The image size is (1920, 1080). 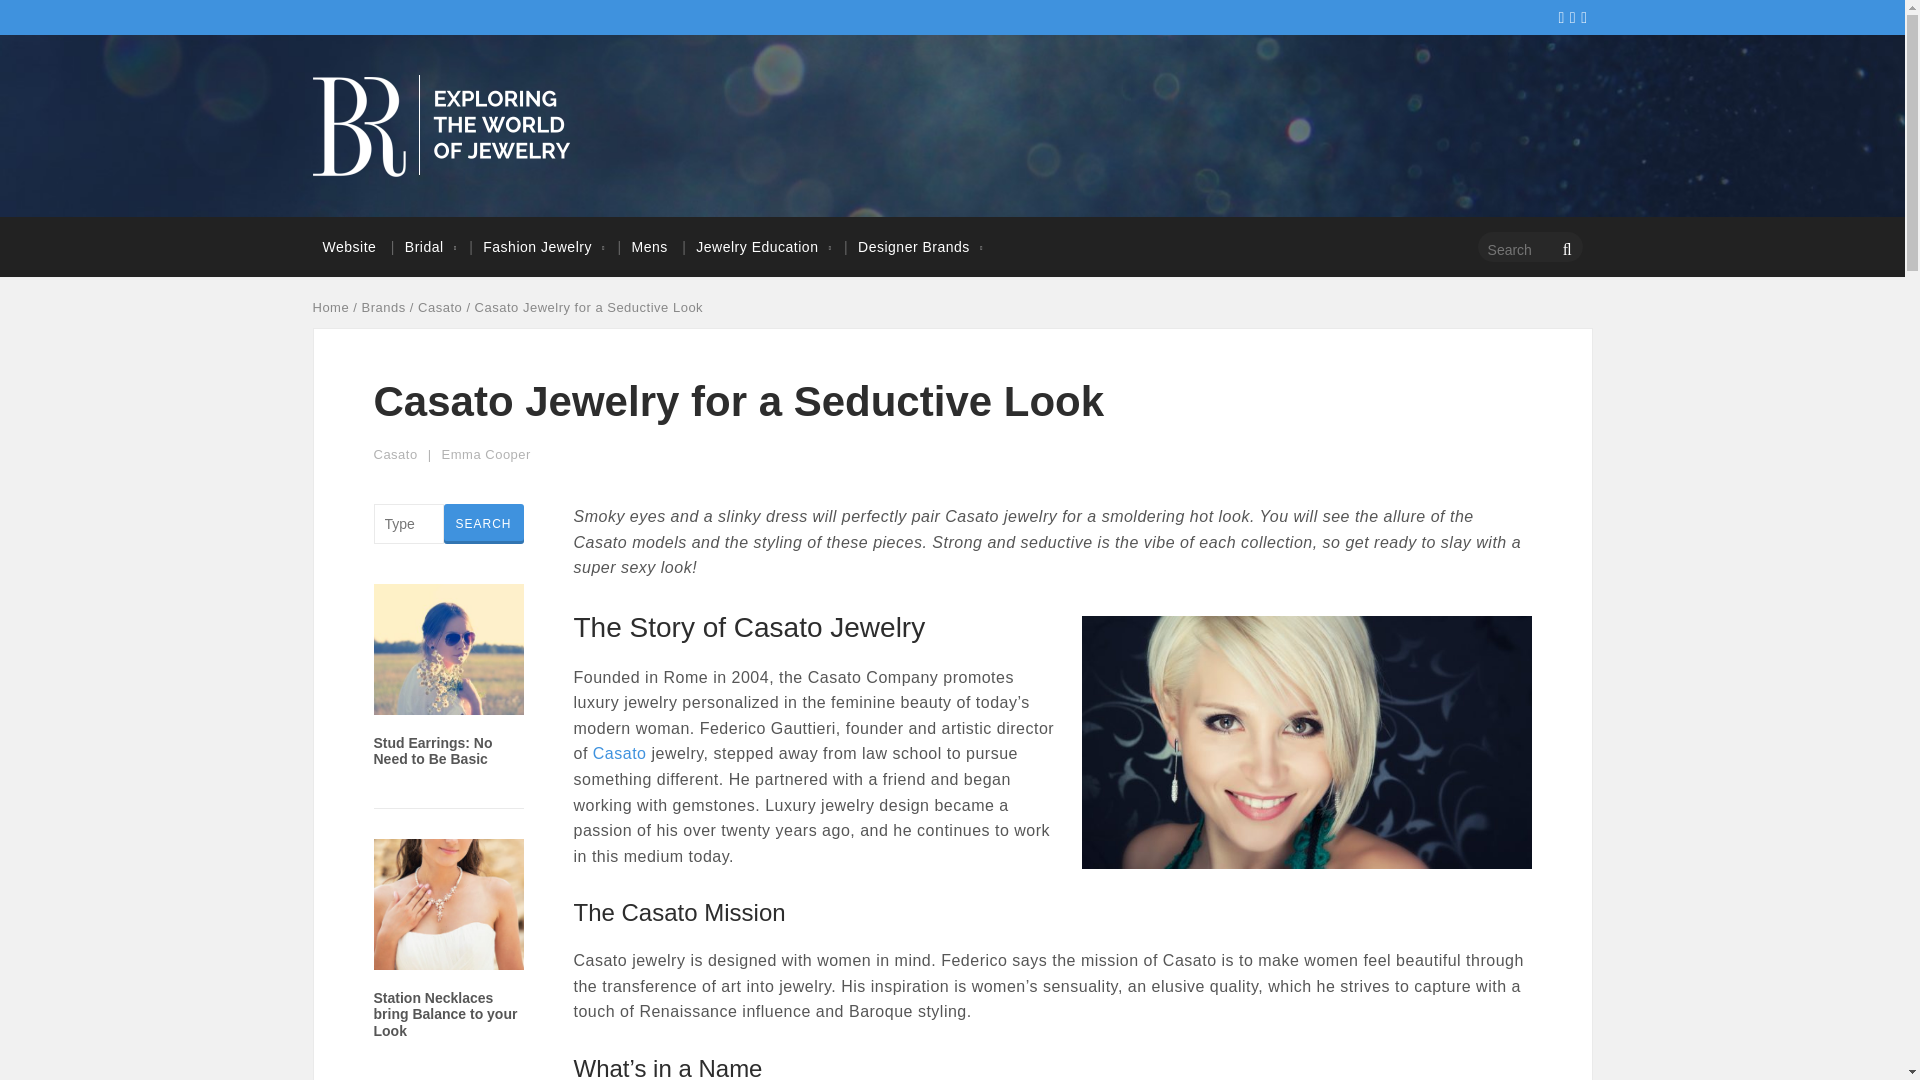 I want to click on Home, so click(x=330, y=308).